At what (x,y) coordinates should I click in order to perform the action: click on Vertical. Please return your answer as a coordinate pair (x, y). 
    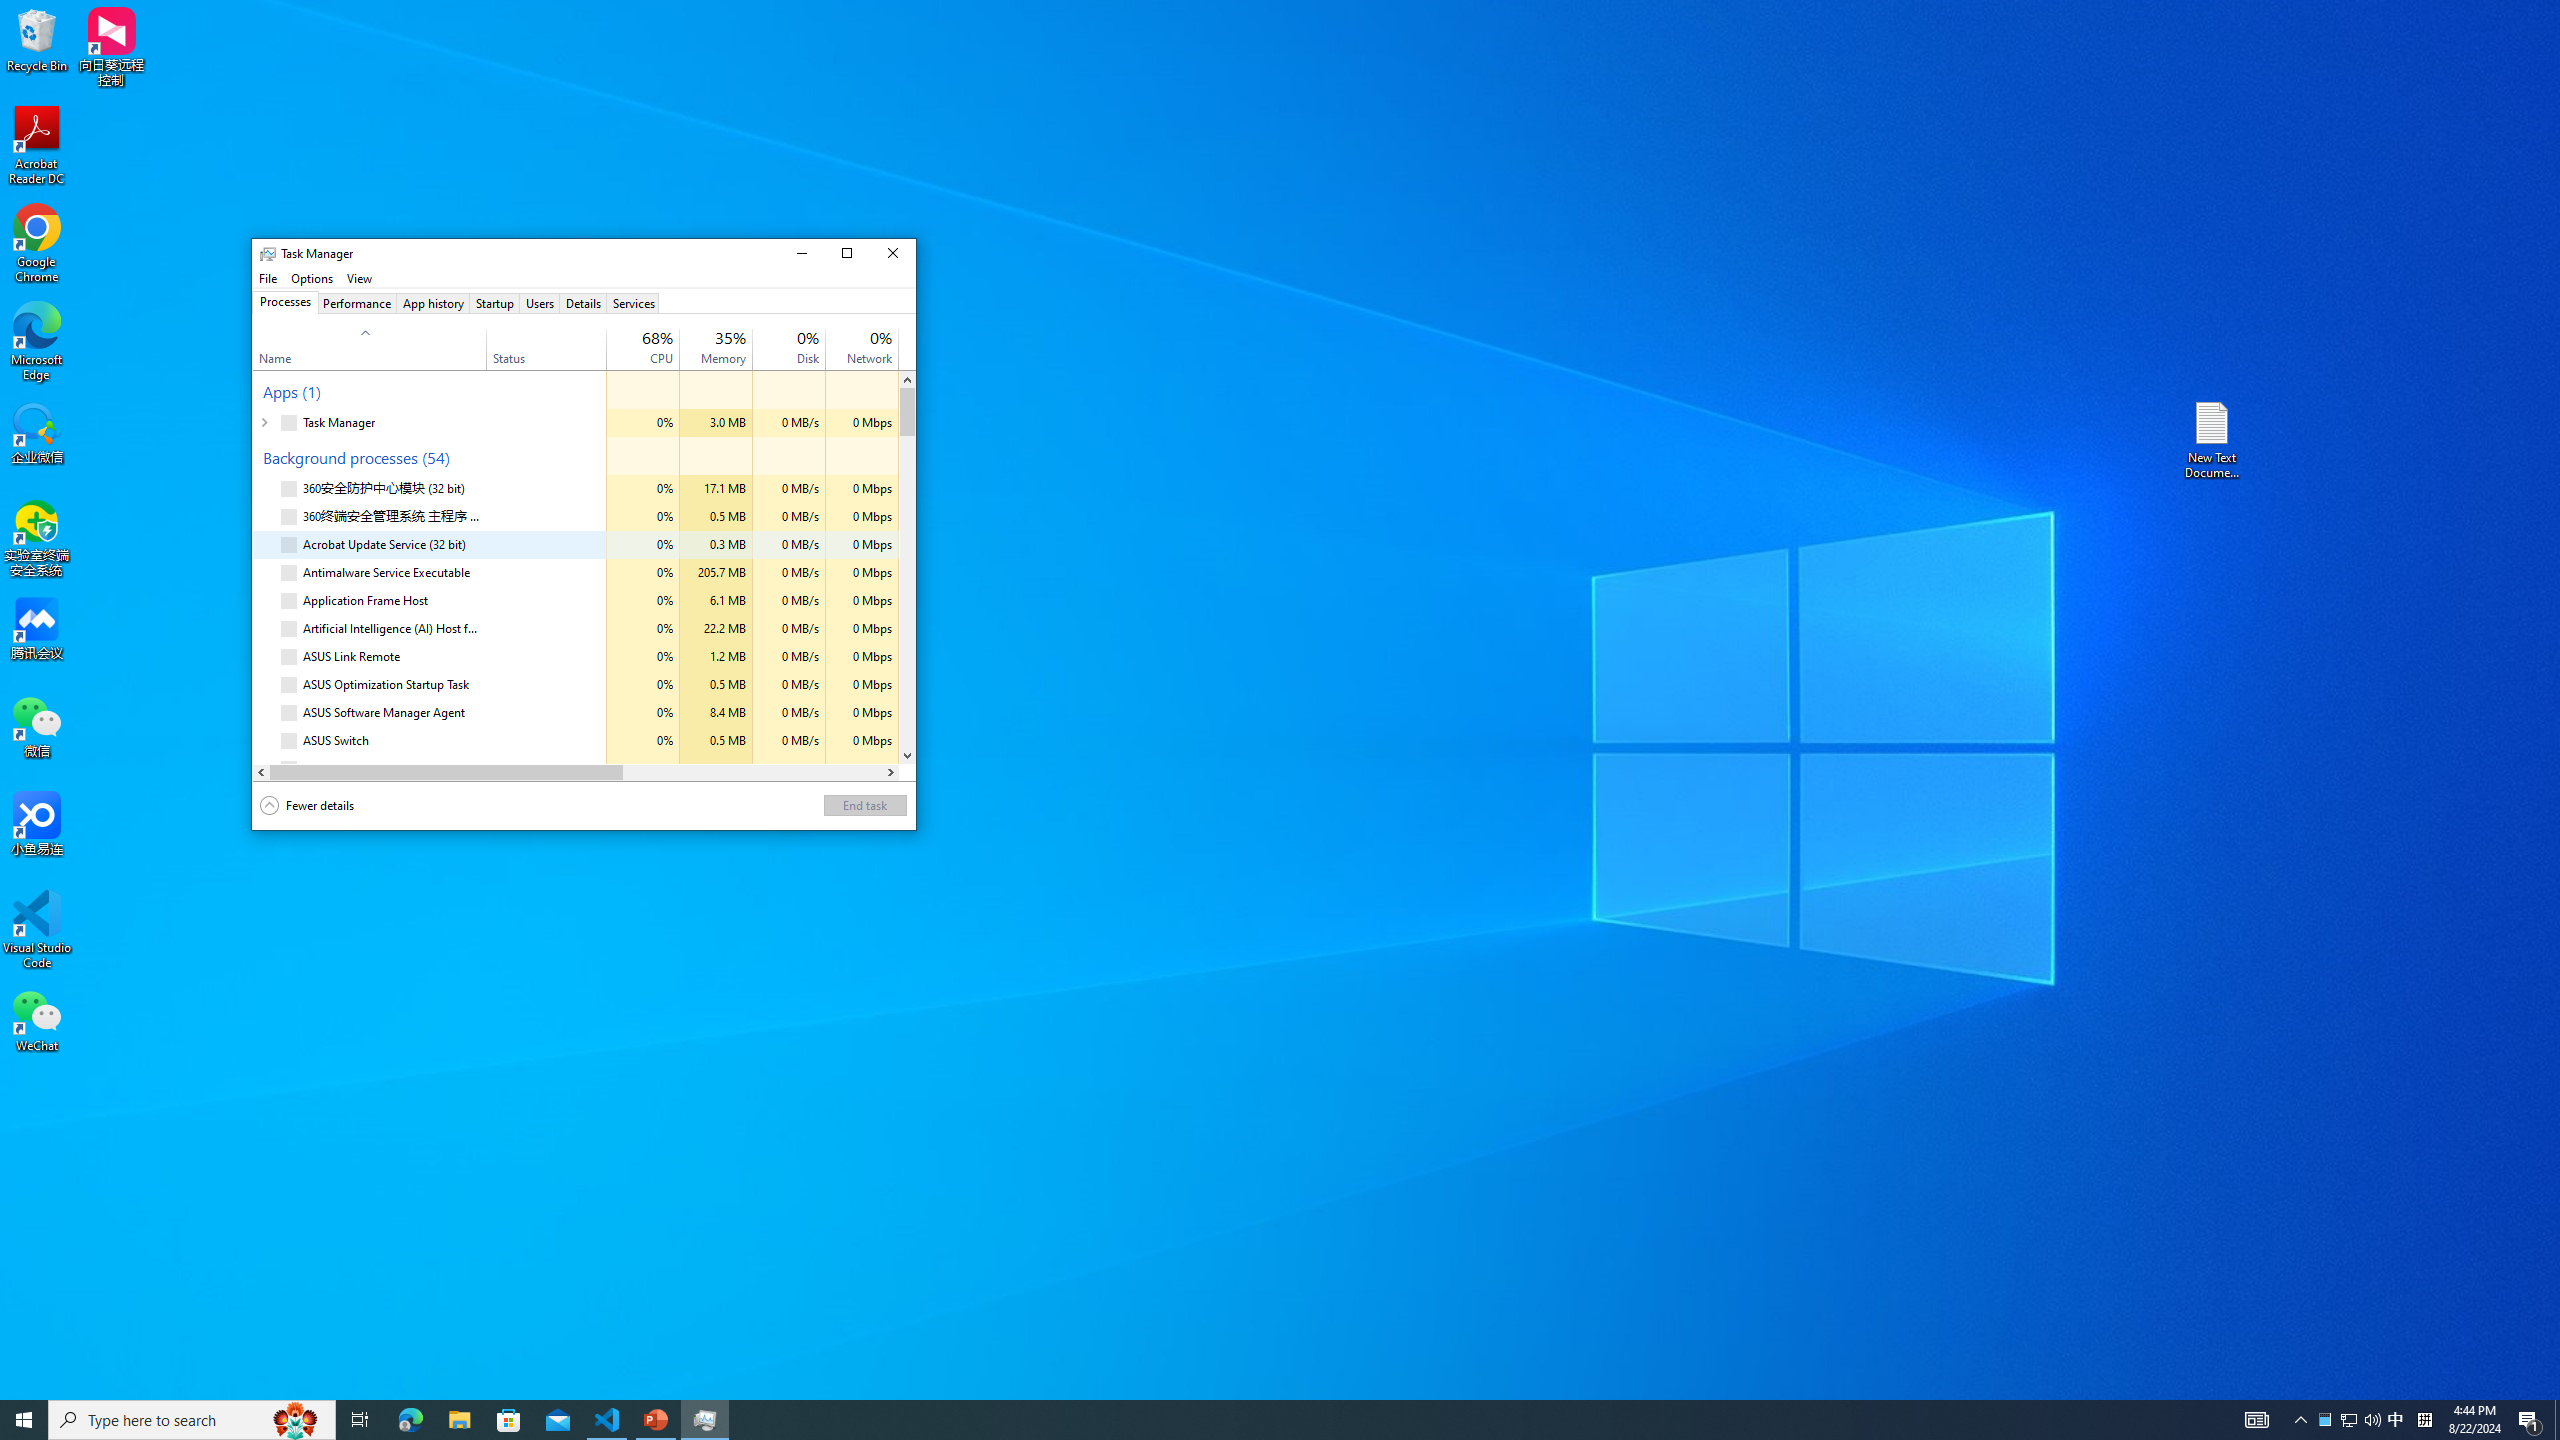
    Looking at the image, I should click on (907, 568).